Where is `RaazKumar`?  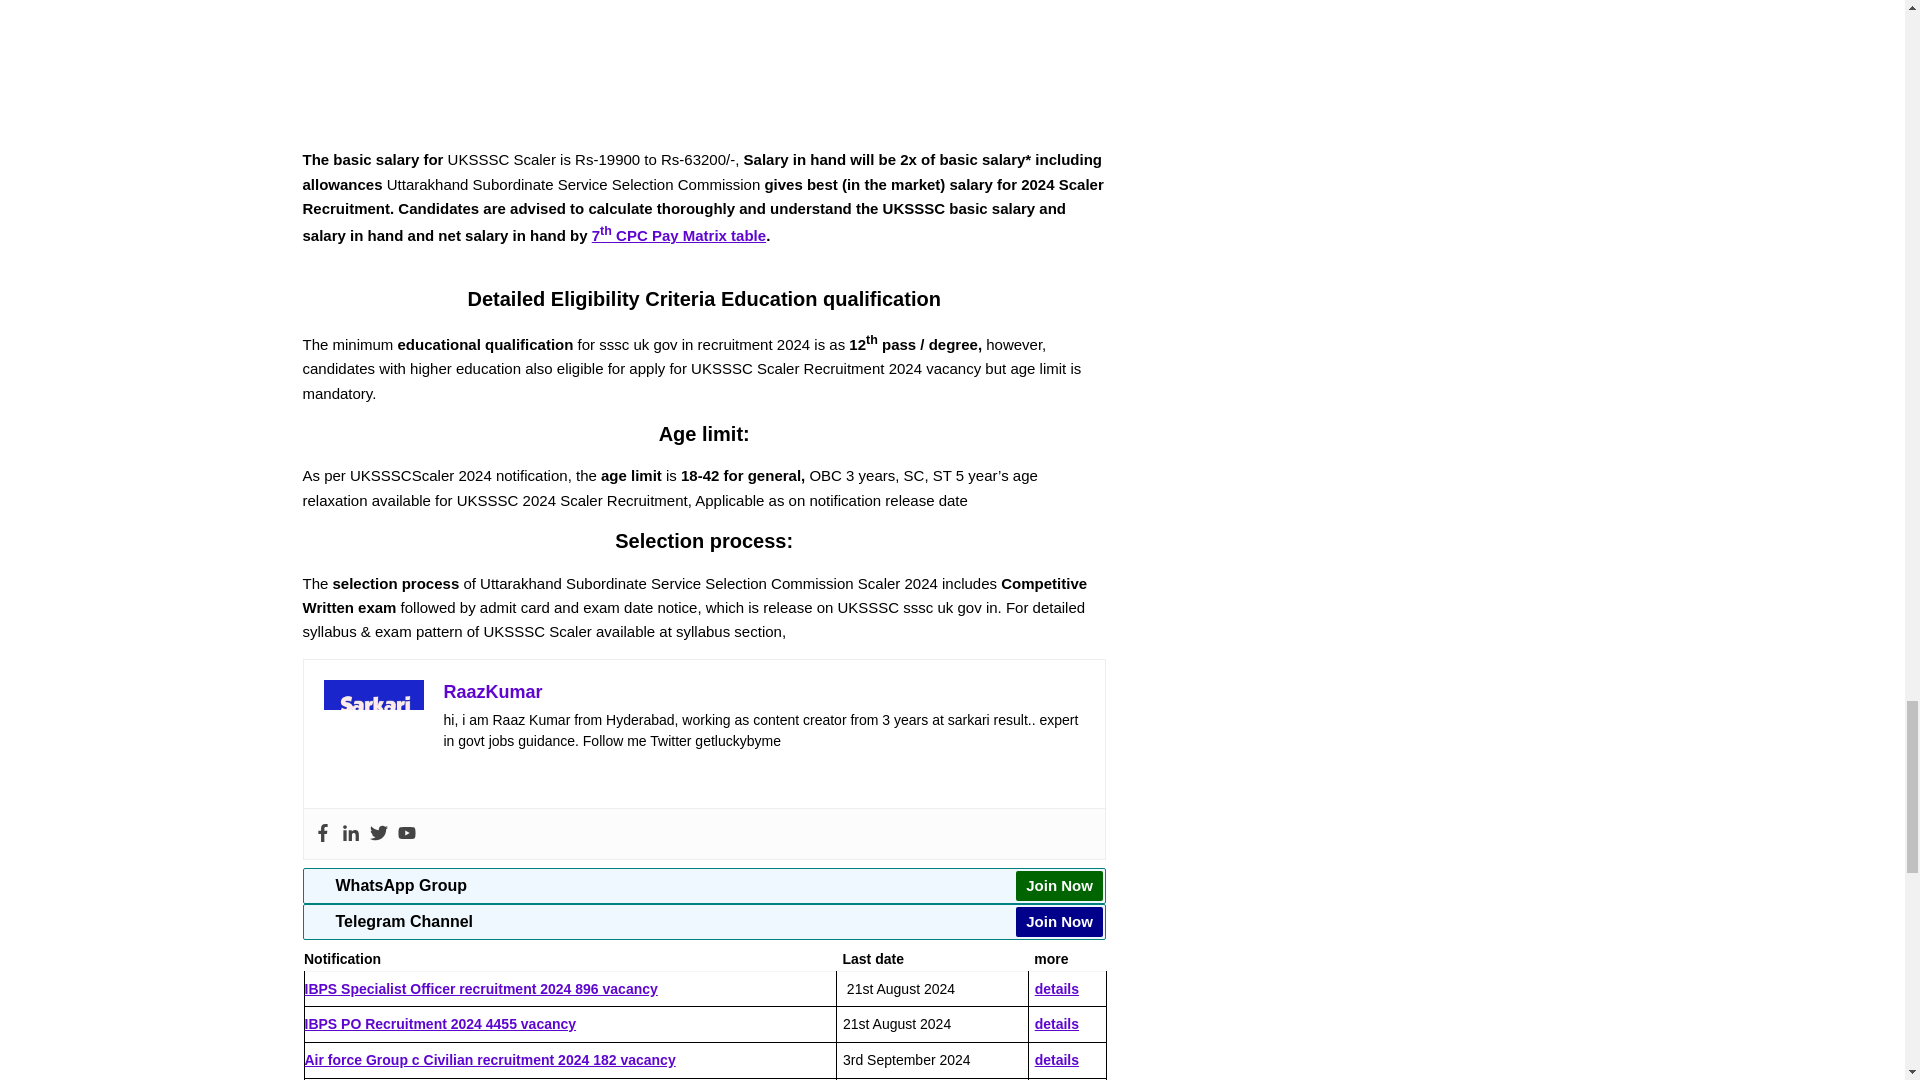 RaazKumar is located at coordinates (493, 692).